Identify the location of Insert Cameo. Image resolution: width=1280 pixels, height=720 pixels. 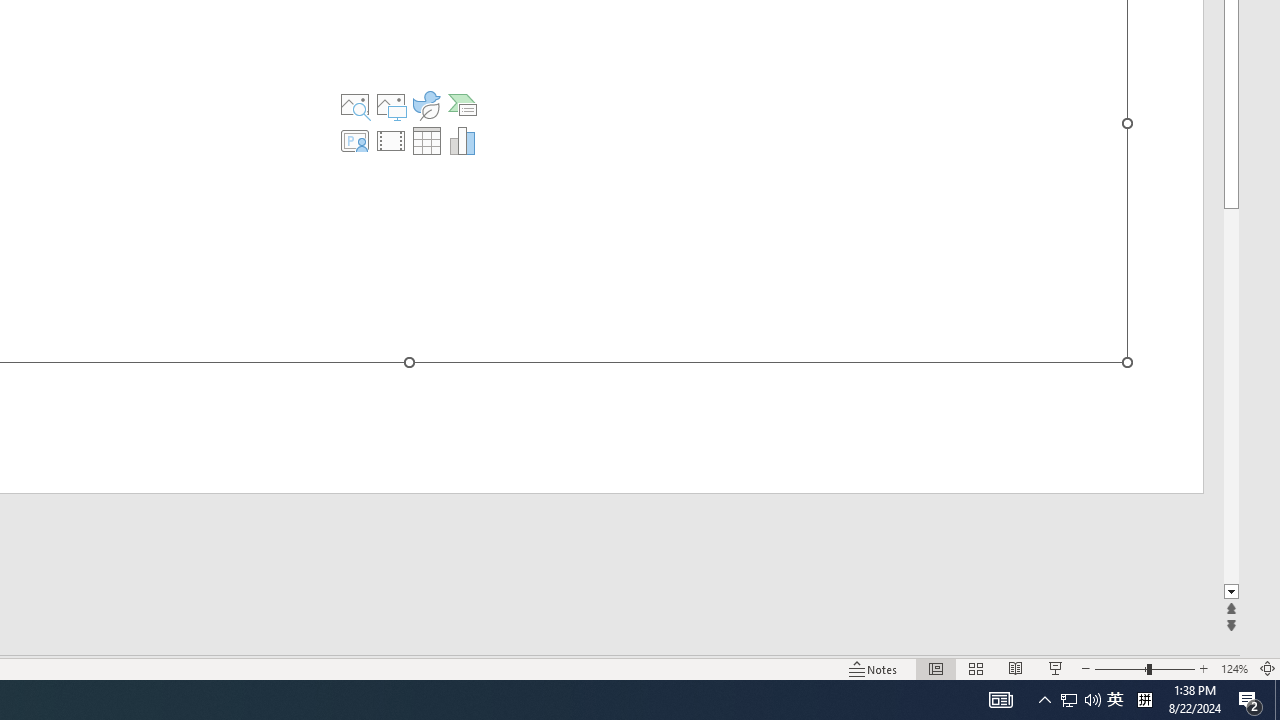
(355, 140).